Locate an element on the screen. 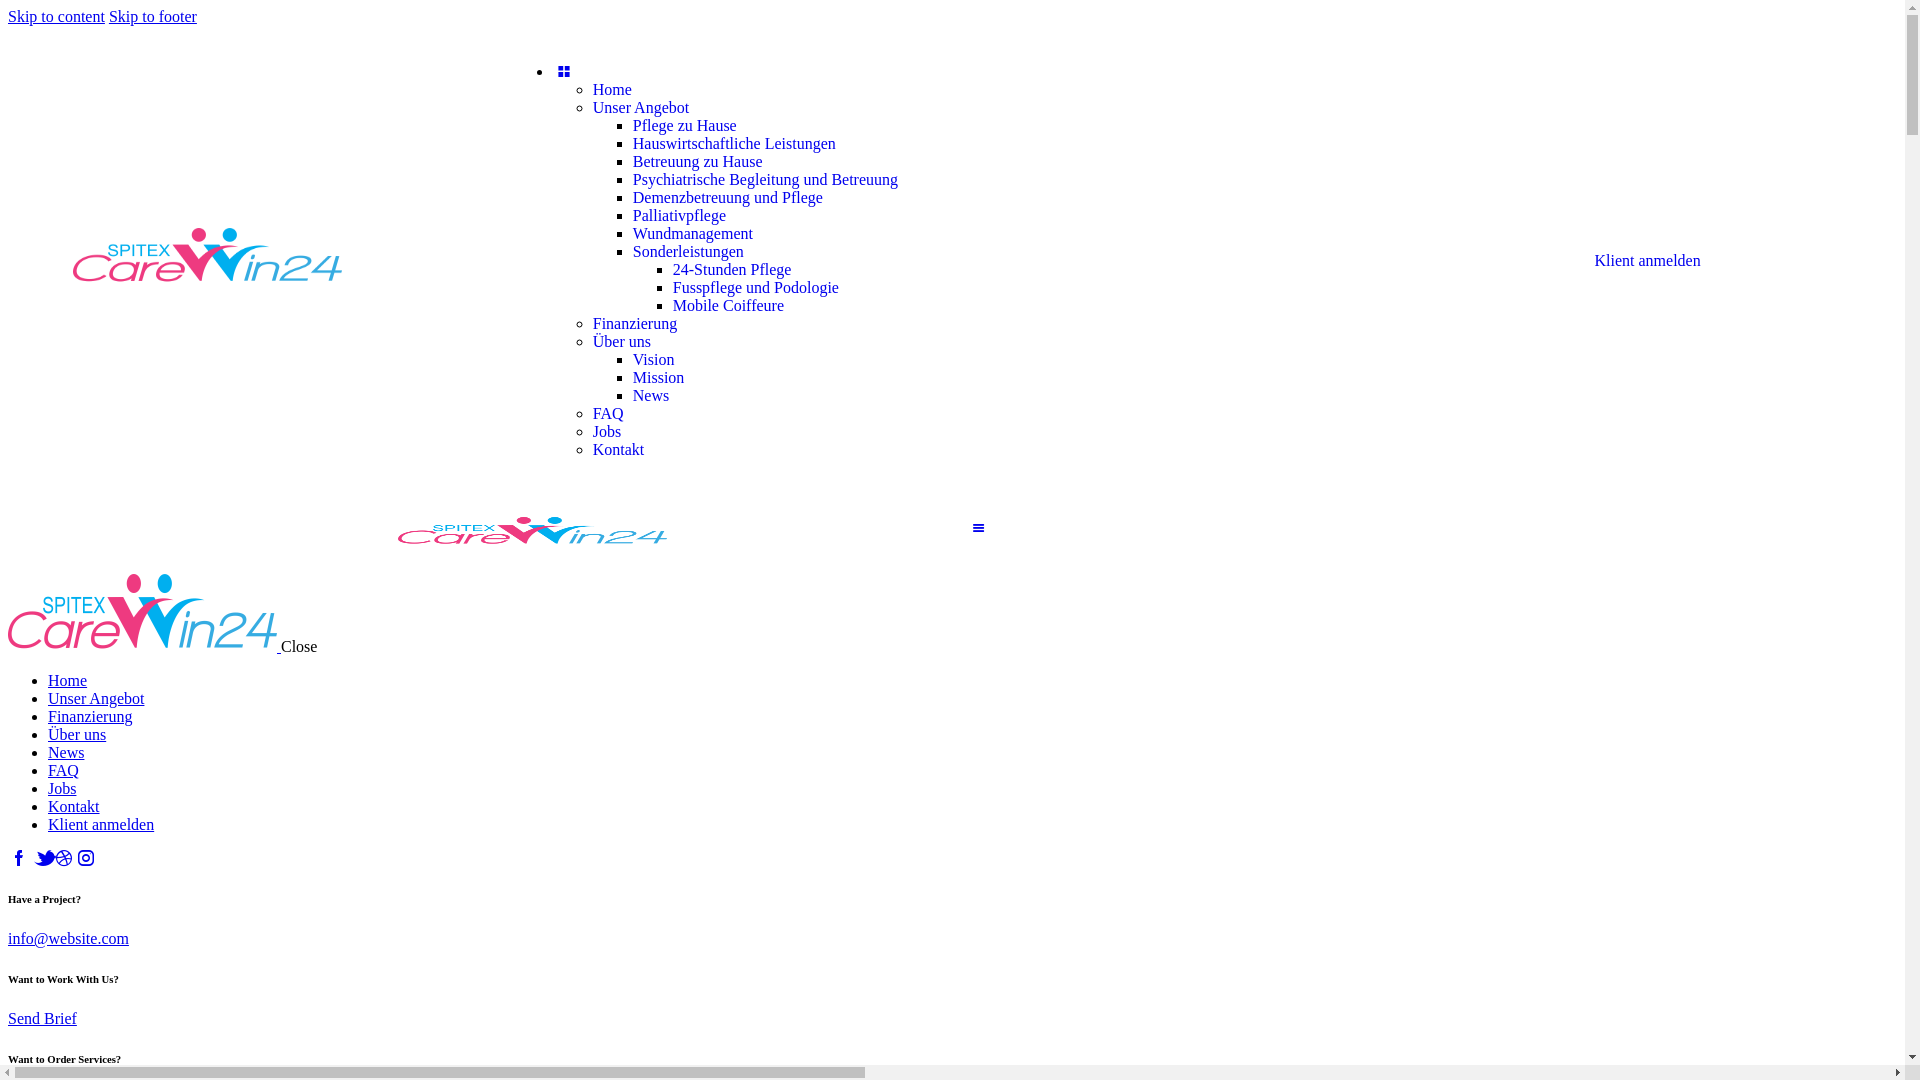 This screenshot has width=1920, height=1080. Fusspflege und Podologie is located at coordinates (756, 288).